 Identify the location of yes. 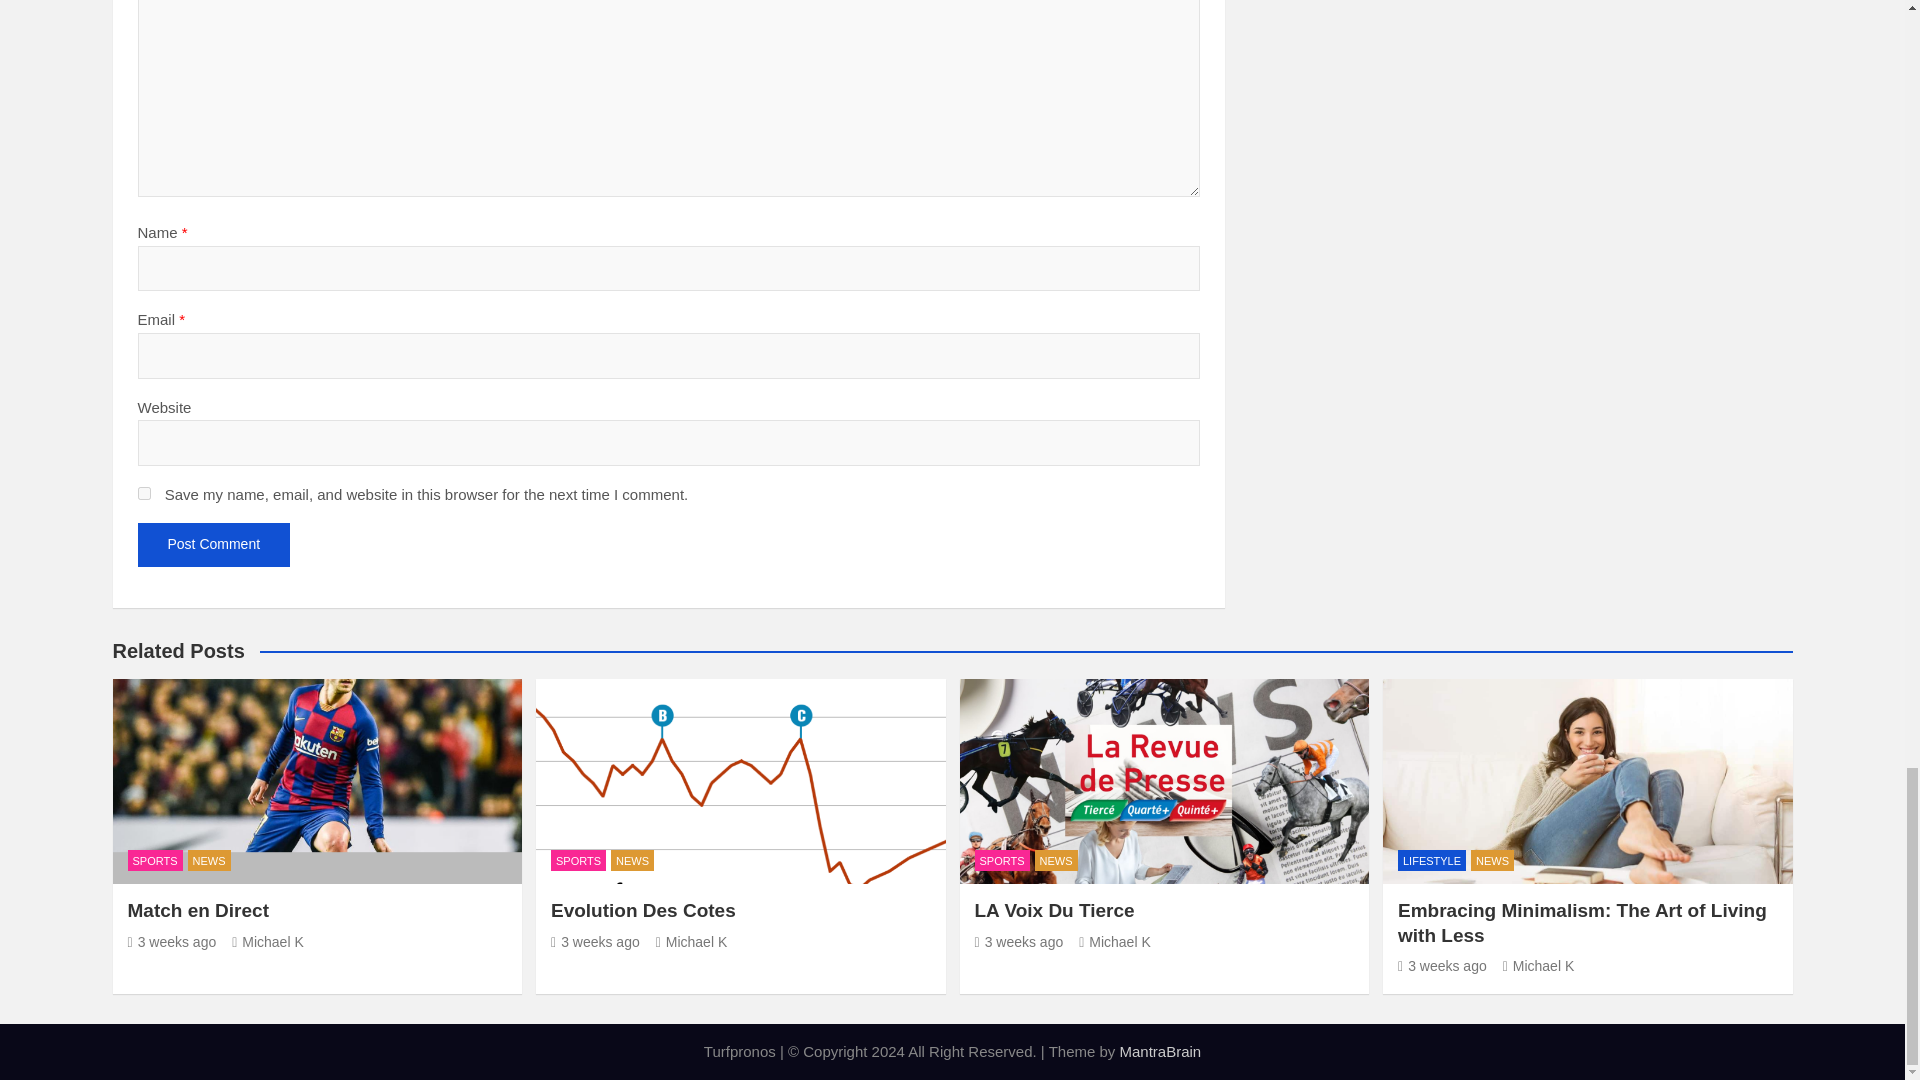
(144, 494).